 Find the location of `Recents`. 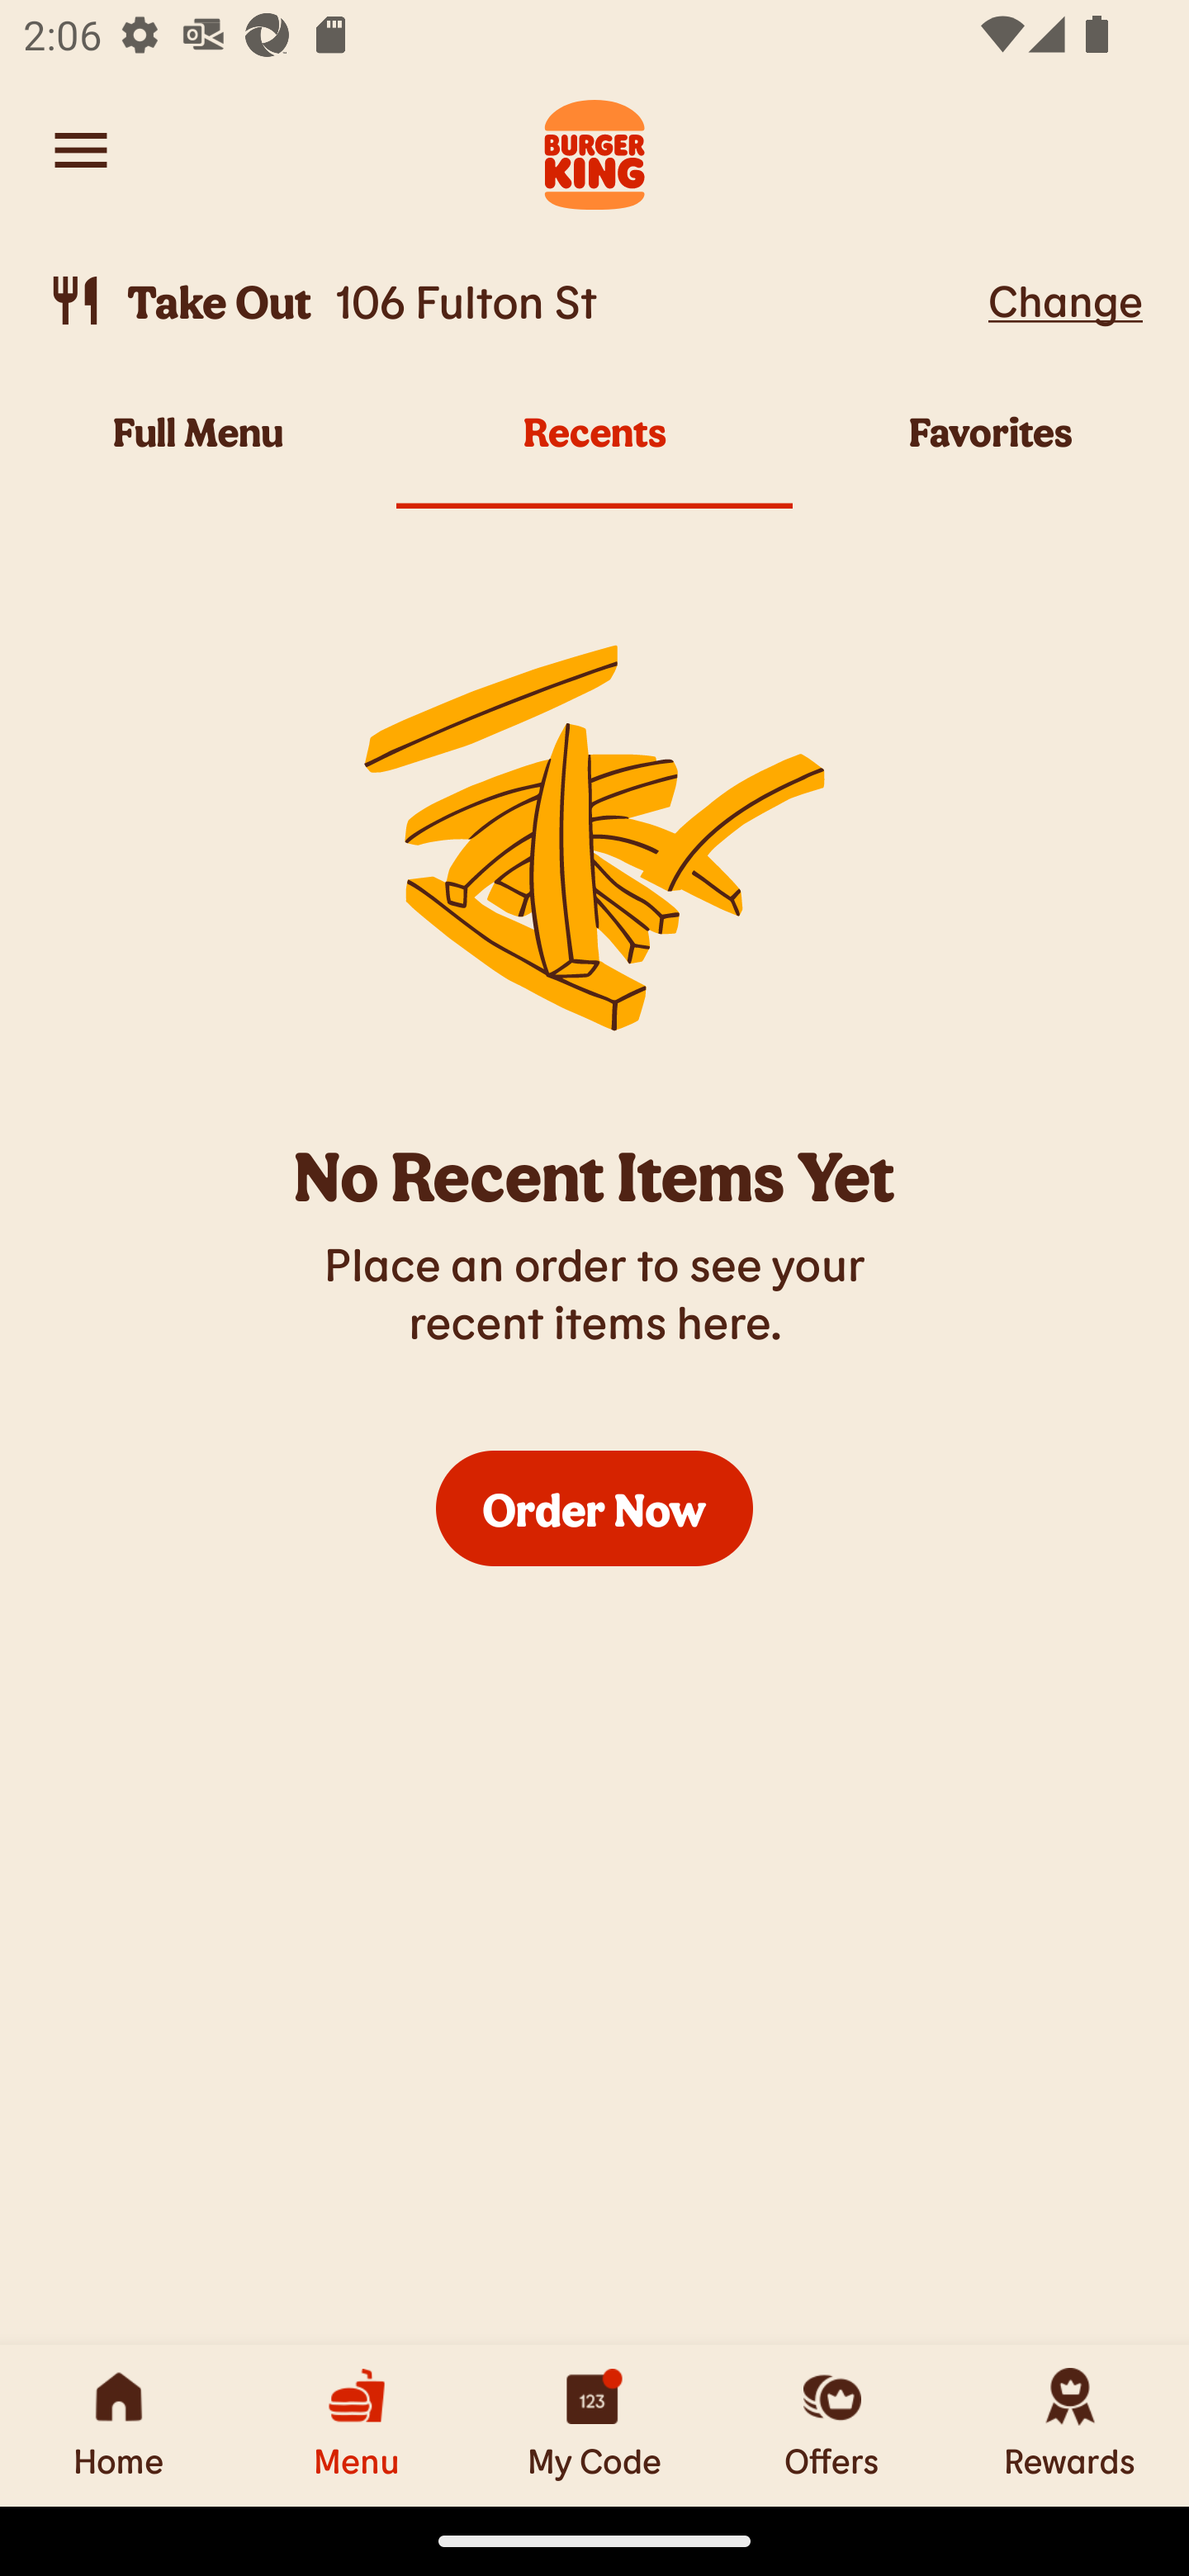

Recents is located at coordinates (594, 451).